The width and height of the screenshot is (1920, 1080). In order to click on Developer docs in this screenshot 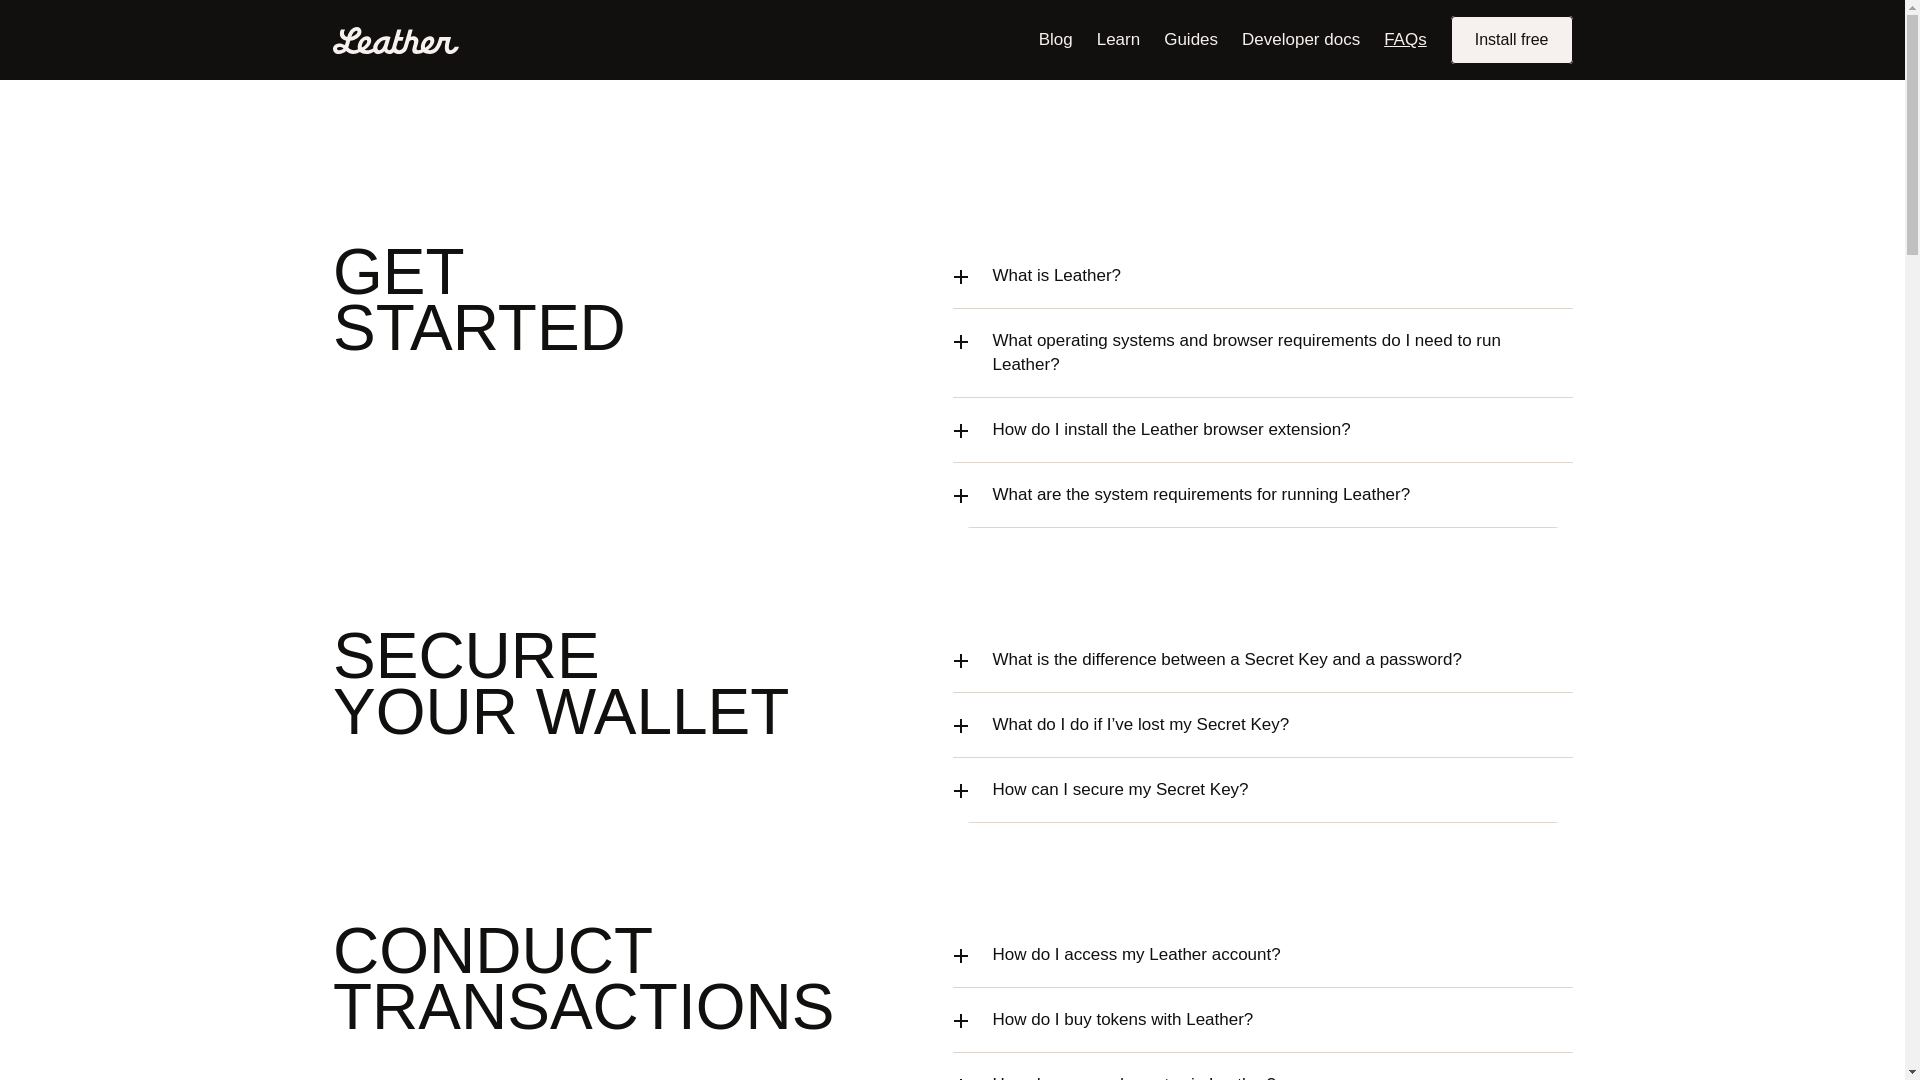, I will do `click(1300, 39)`.